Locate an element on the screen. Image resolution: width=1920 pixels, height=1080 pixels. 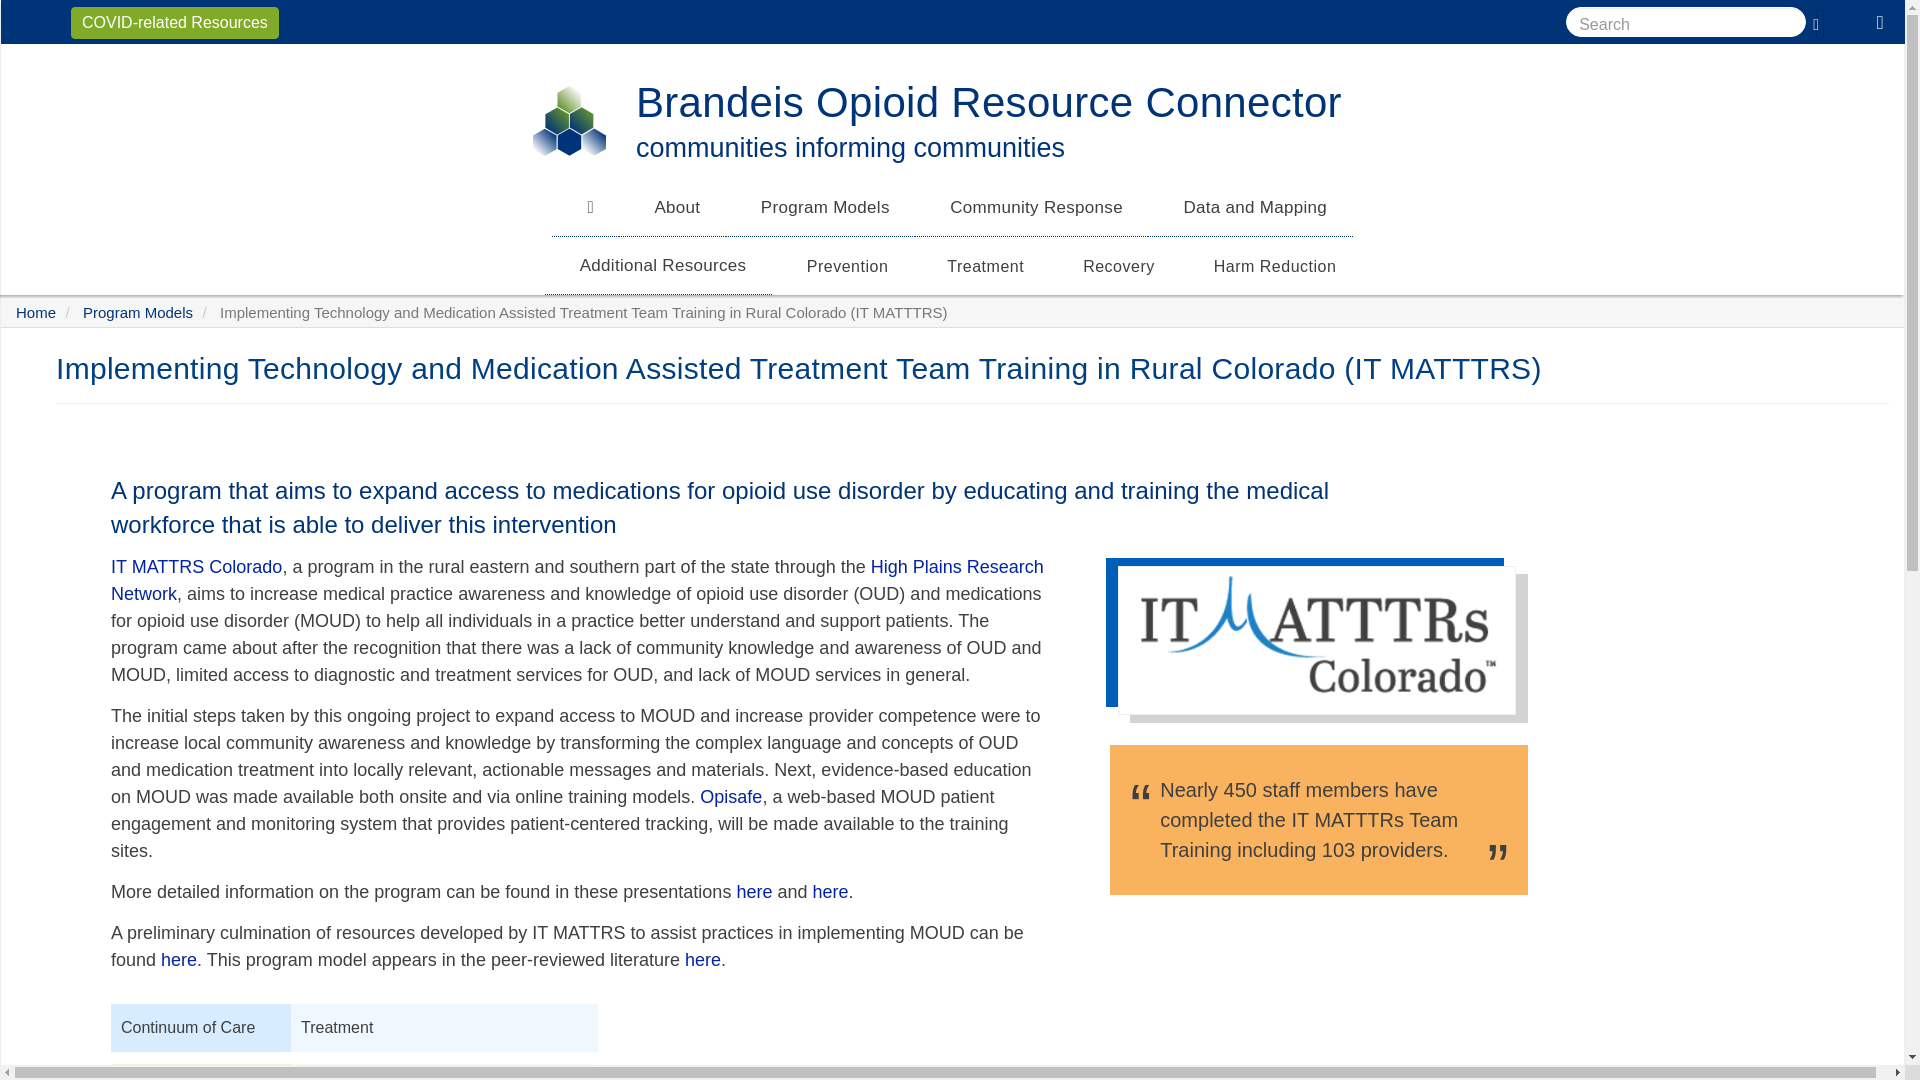
Data and Mapping is located at coordinates (1250, 208).